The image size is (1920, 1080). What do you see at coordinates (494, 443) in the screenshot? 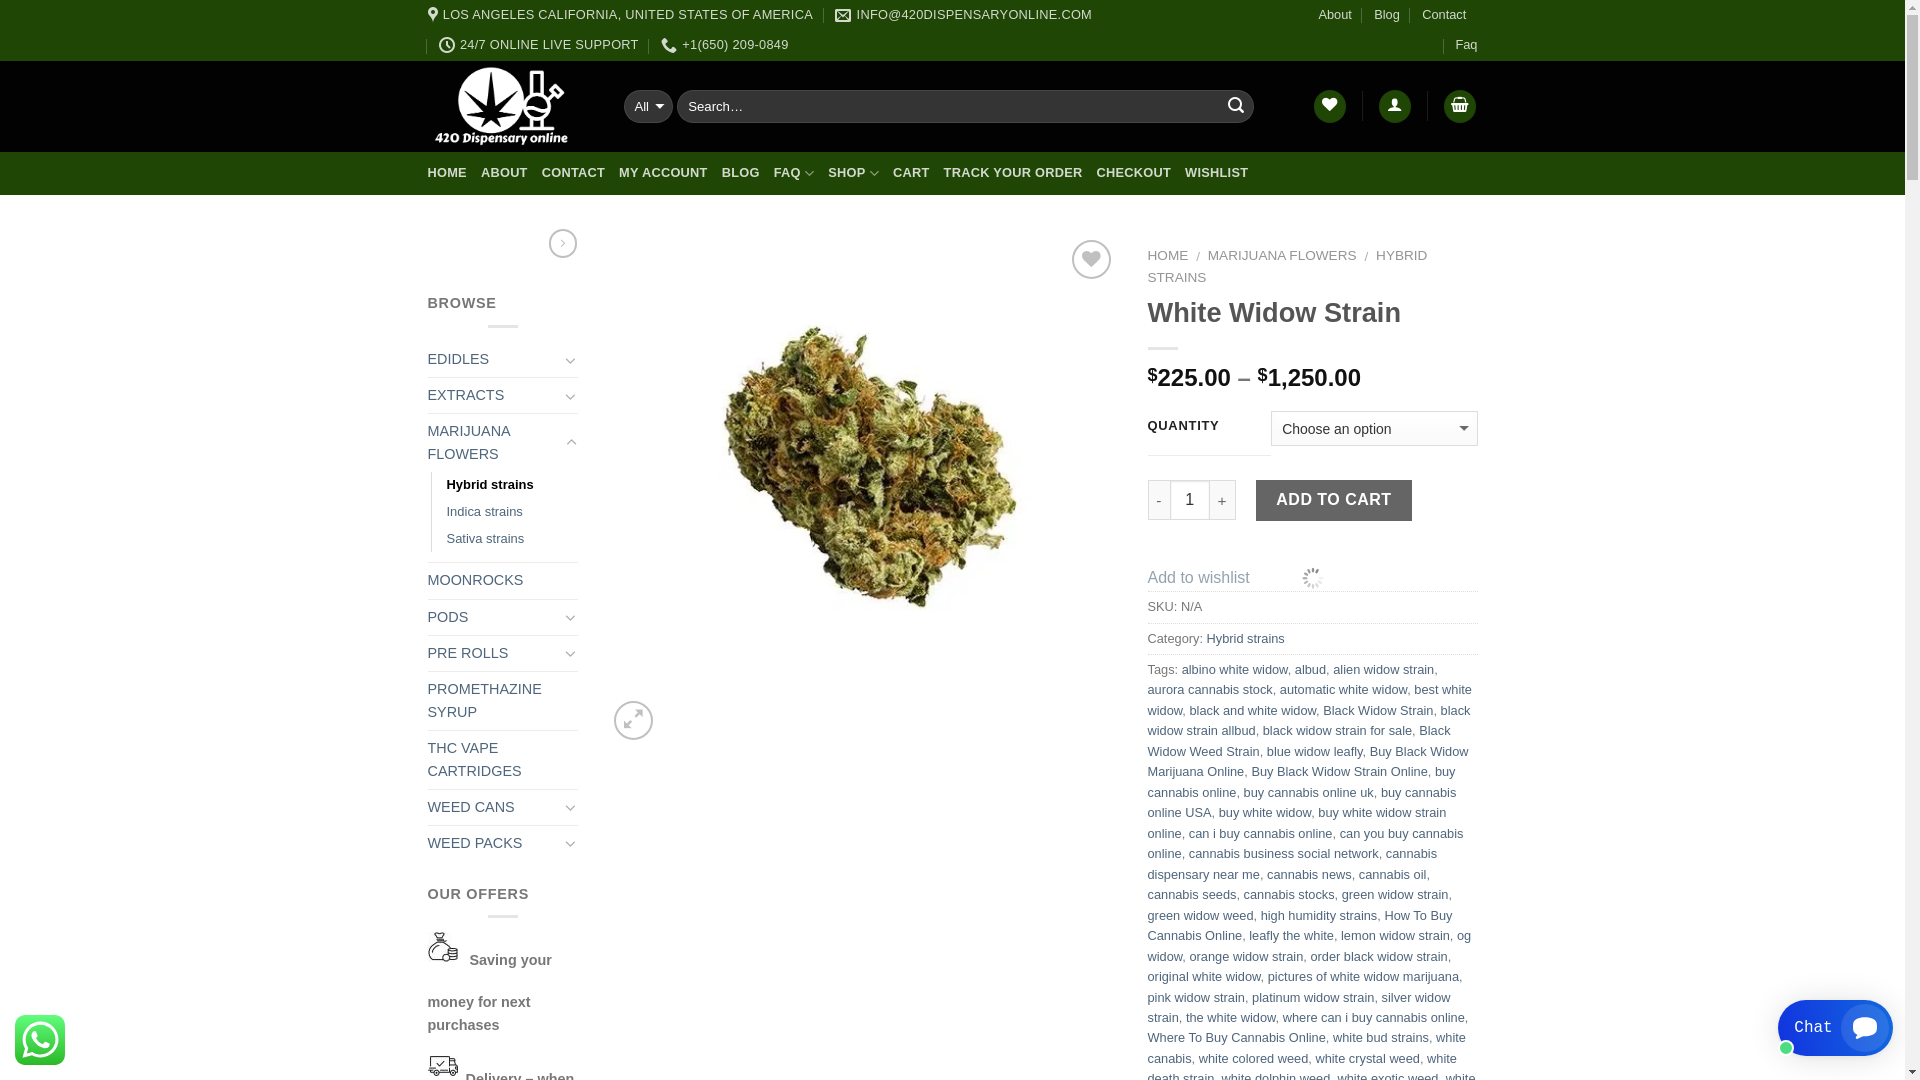
I see `MARIJUANA FLOWERS` at bounding box center [494, 443].